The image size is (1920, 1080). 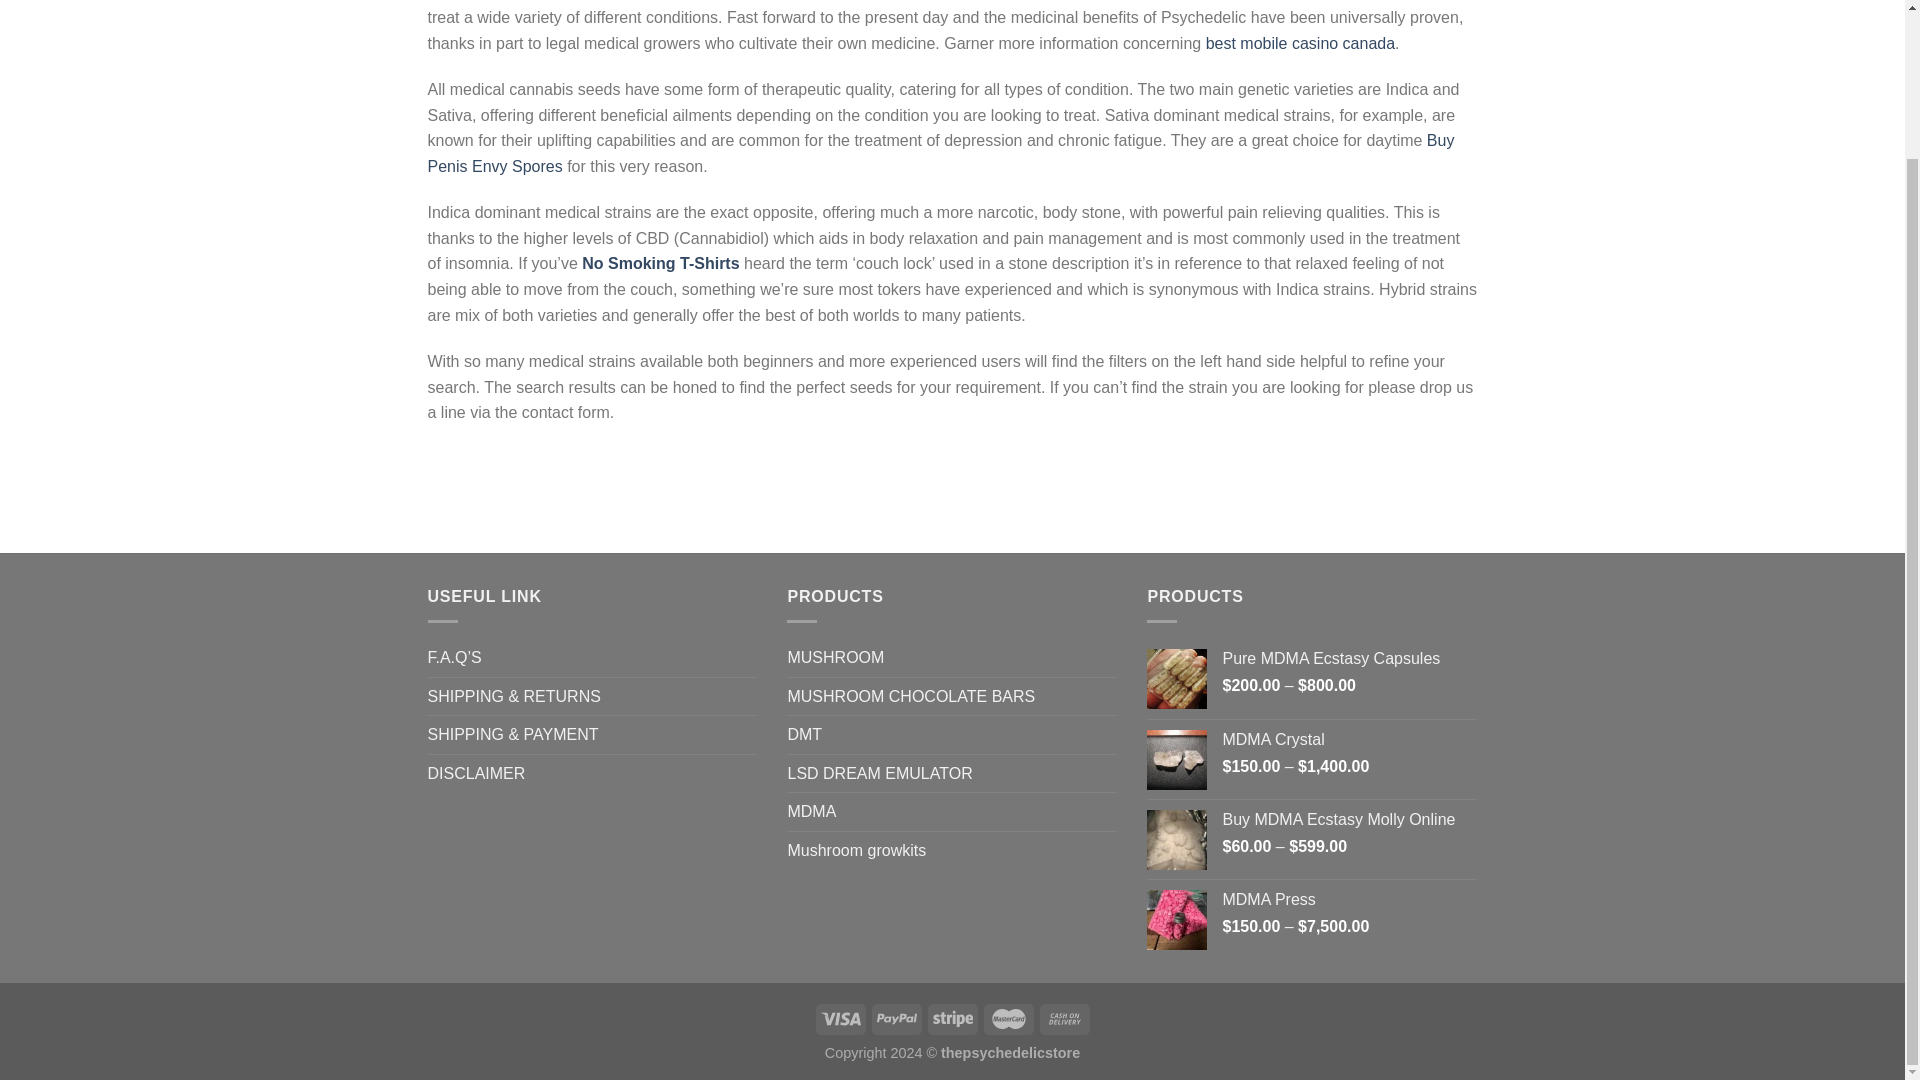 What do you see at coordinates (856, 850) in the screenshot?
I see `Mushroom growkits` at bounding box center [856, 850].